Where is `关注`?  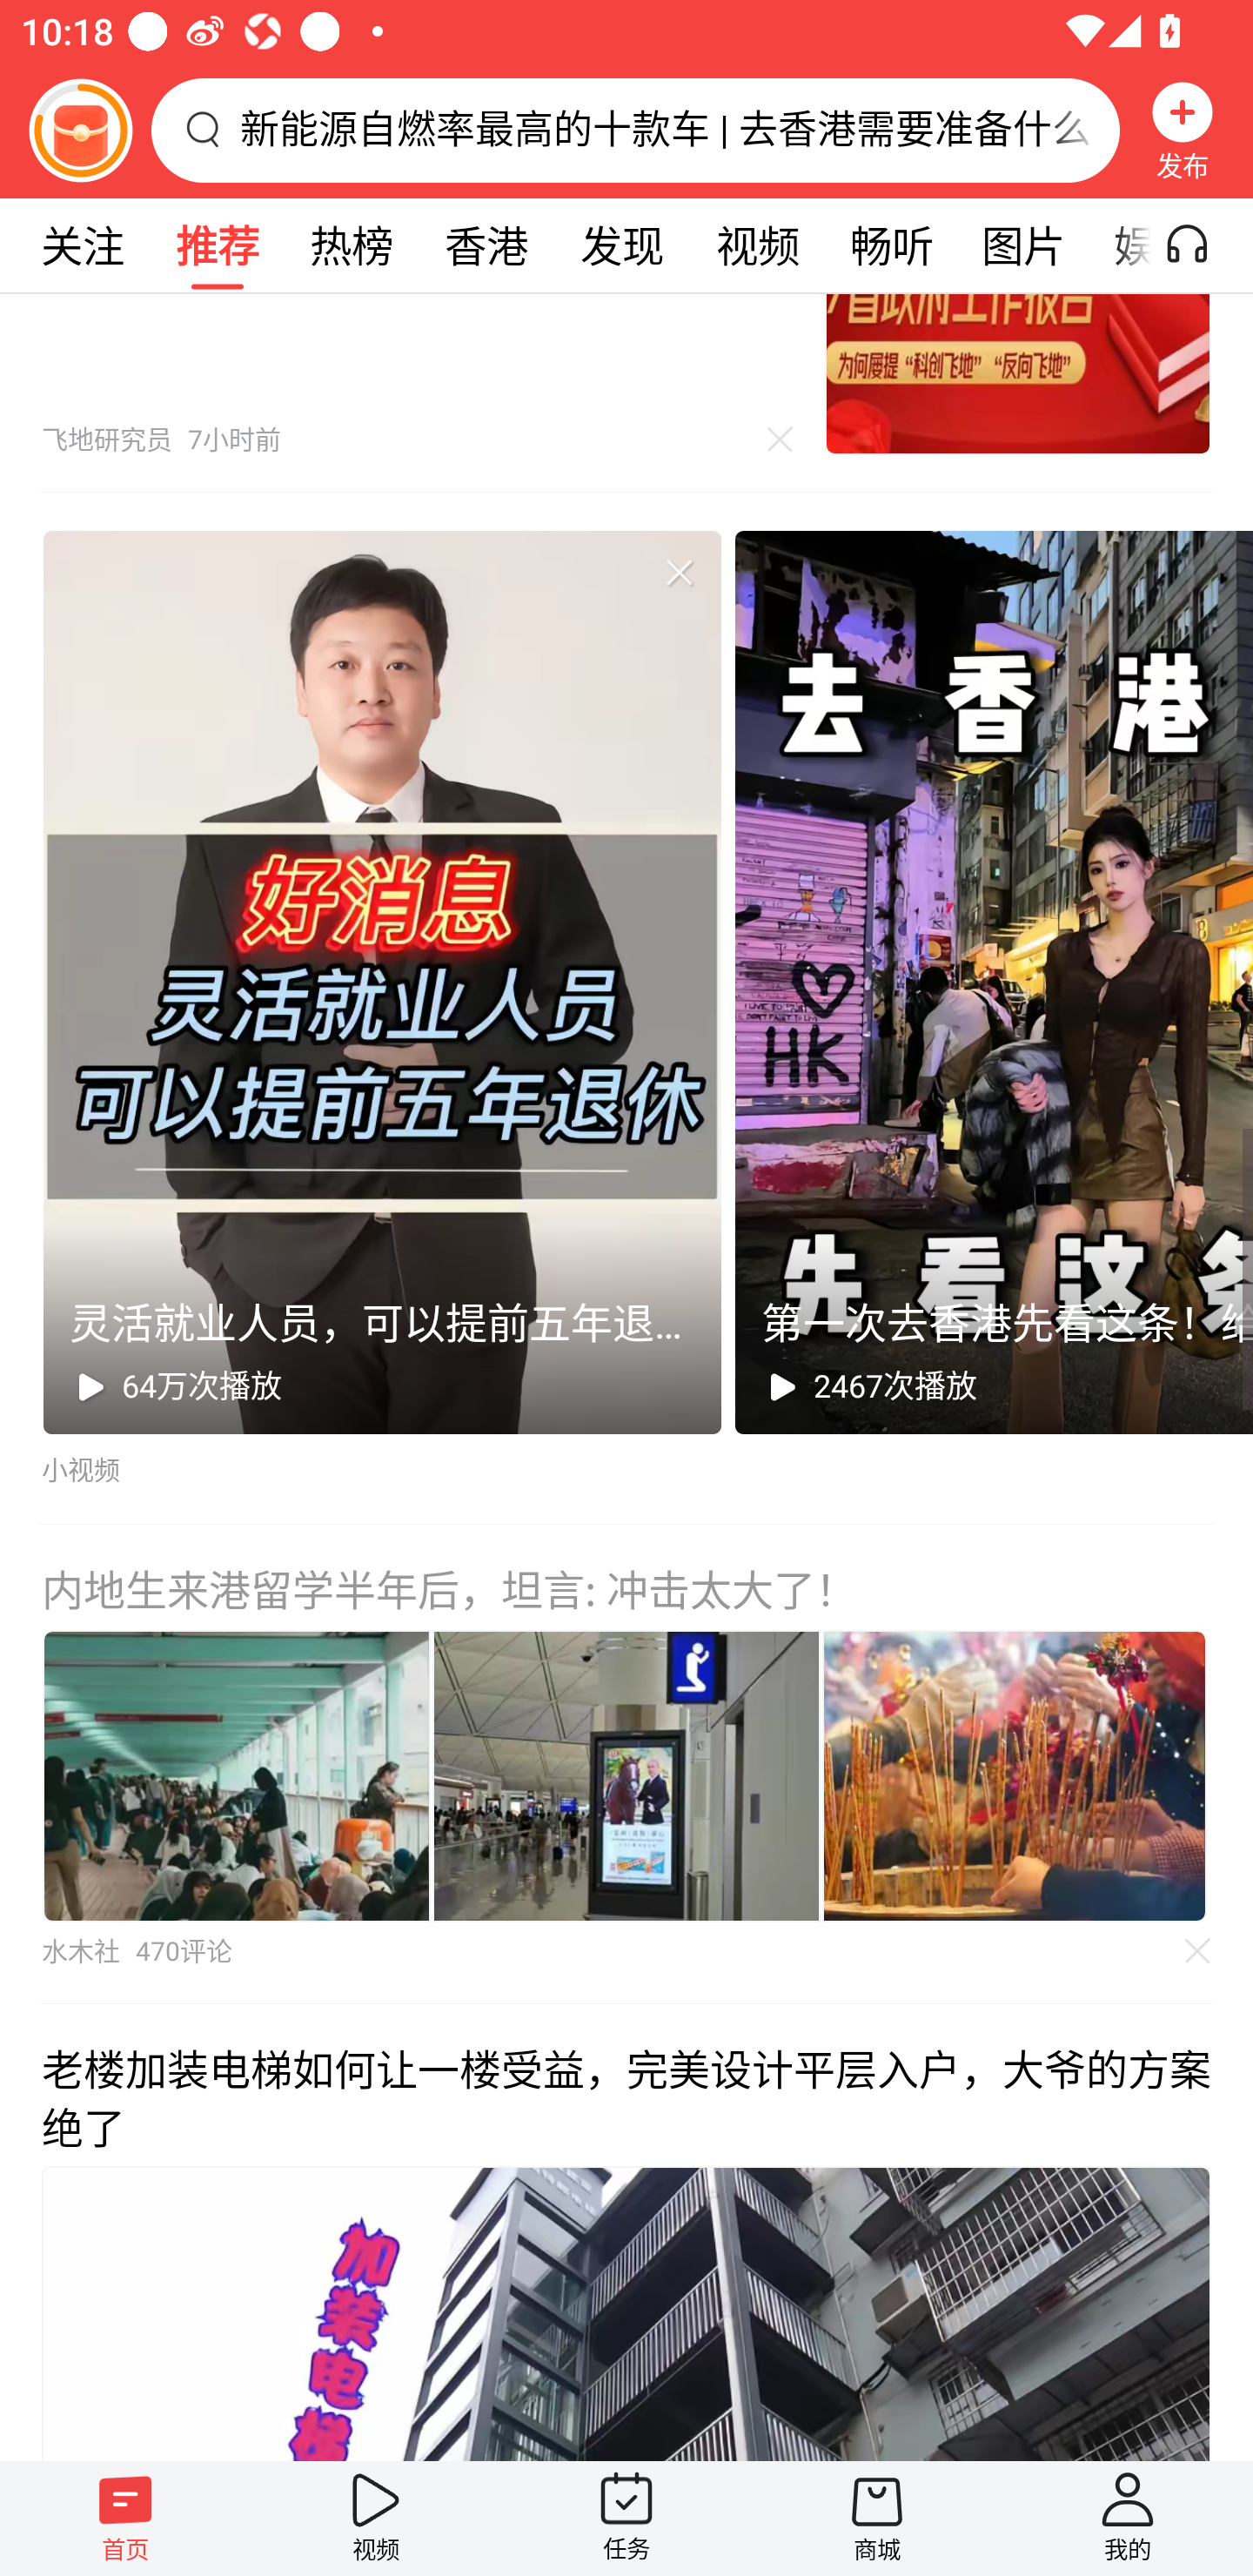
关注 is located at coordinates (82, 245).